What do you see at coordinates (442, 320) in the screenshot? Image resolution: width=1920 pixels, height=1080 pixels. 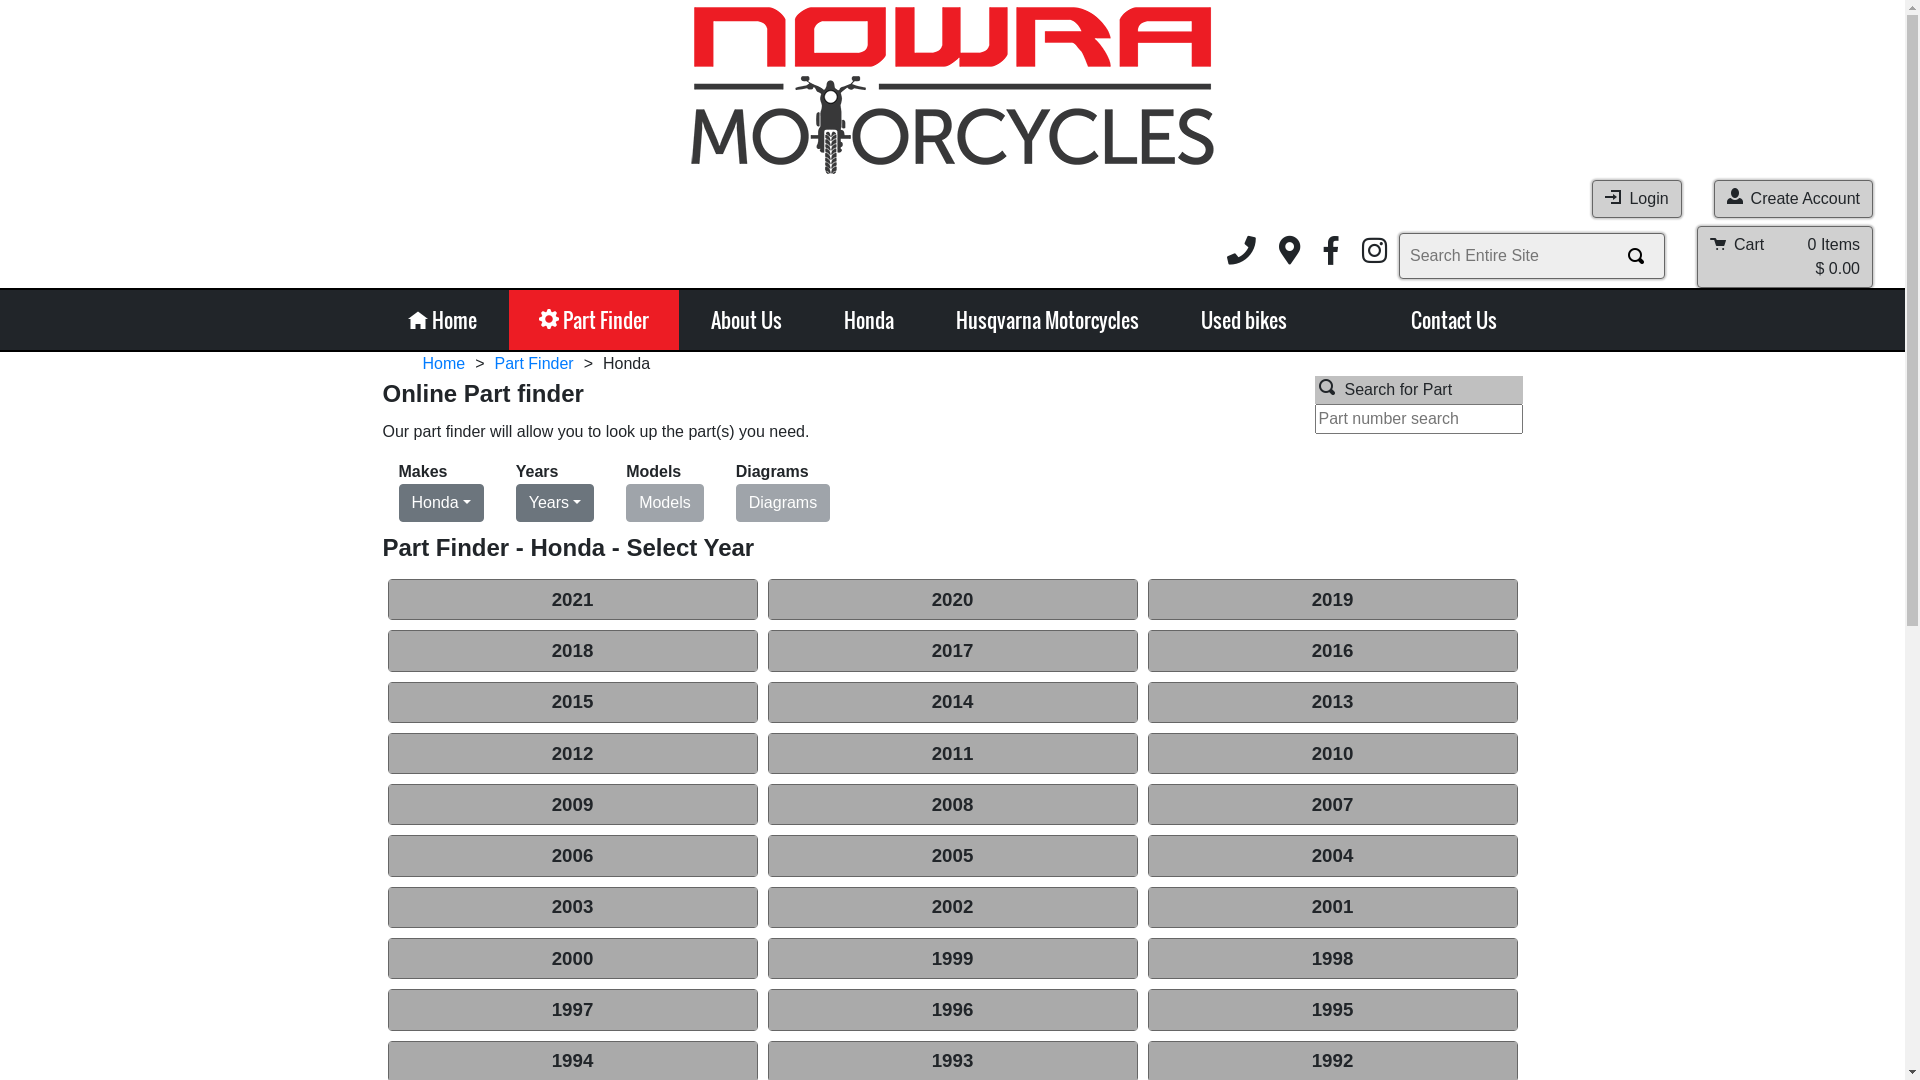 I see `Home` at bounding box center [442, 320].